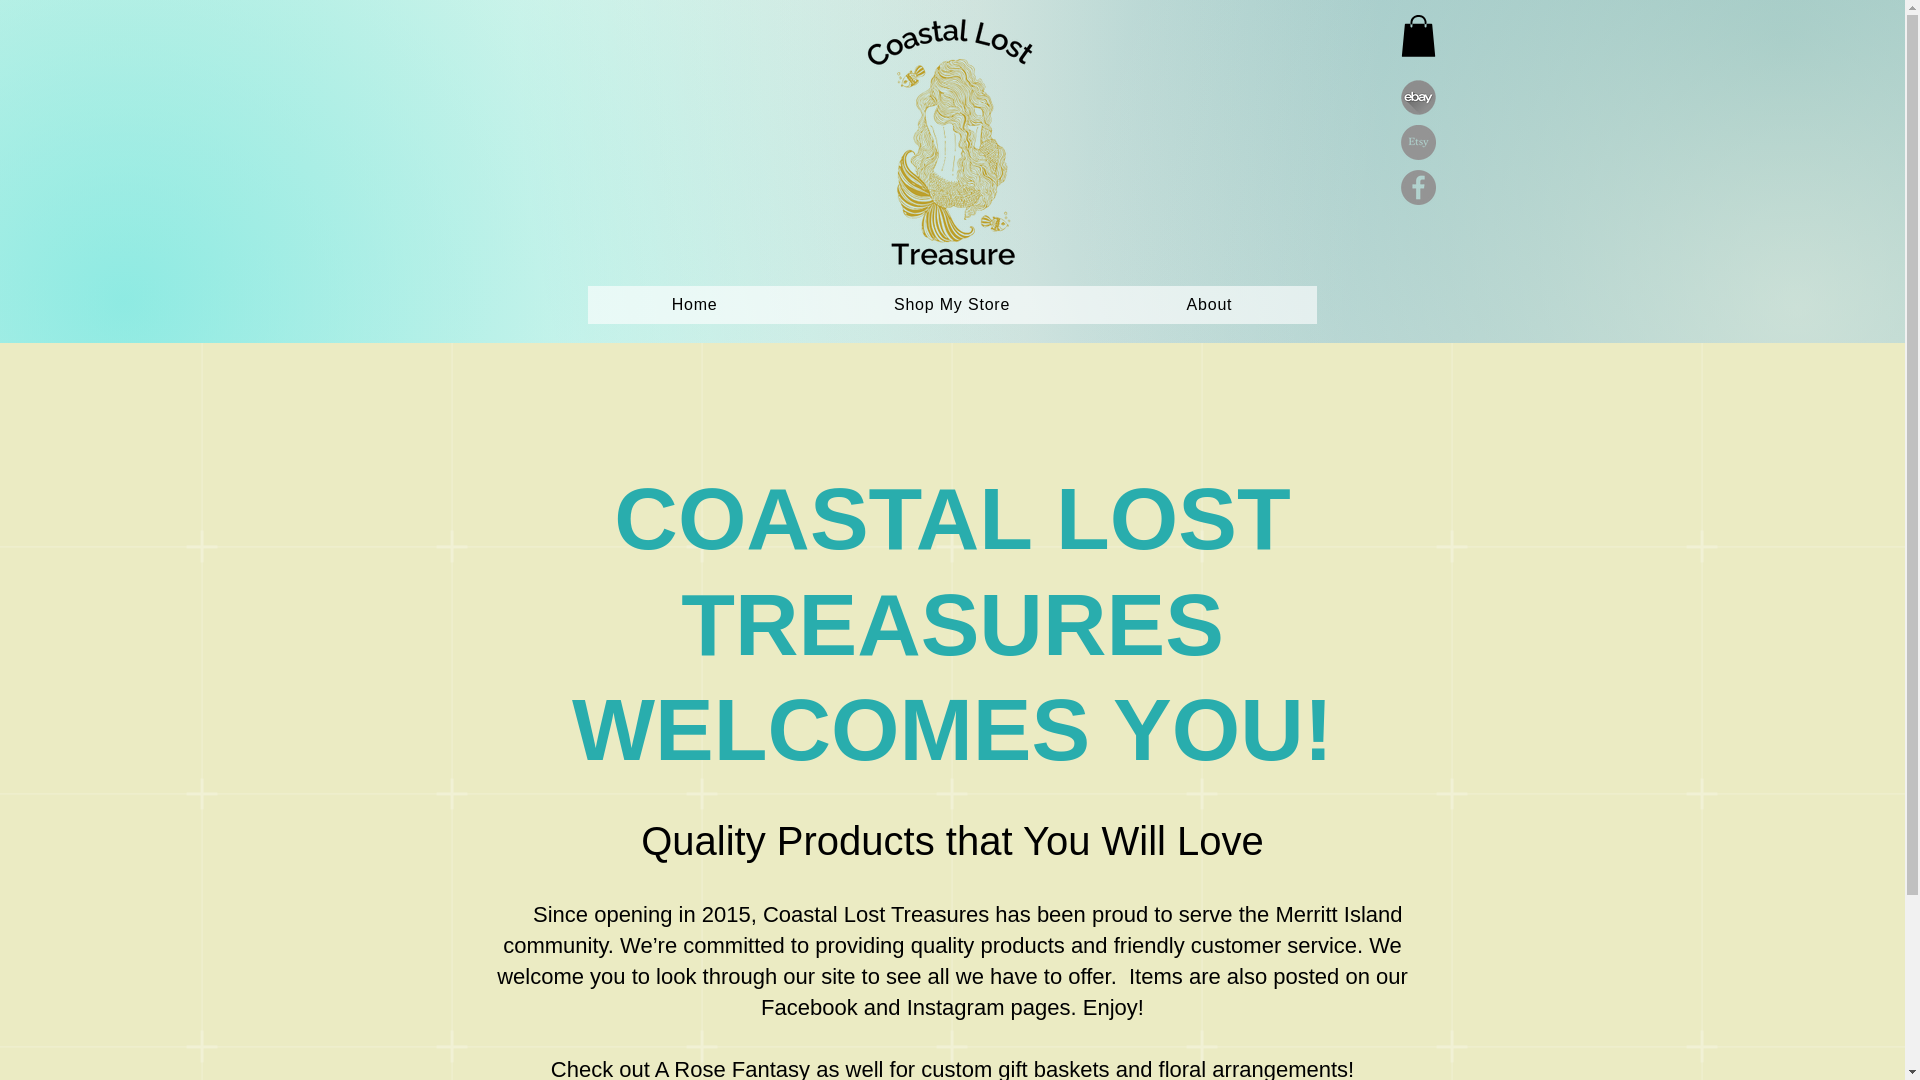  Describe the element at coordinates (694, 305) in the screenshot. I see `Home` at that location.